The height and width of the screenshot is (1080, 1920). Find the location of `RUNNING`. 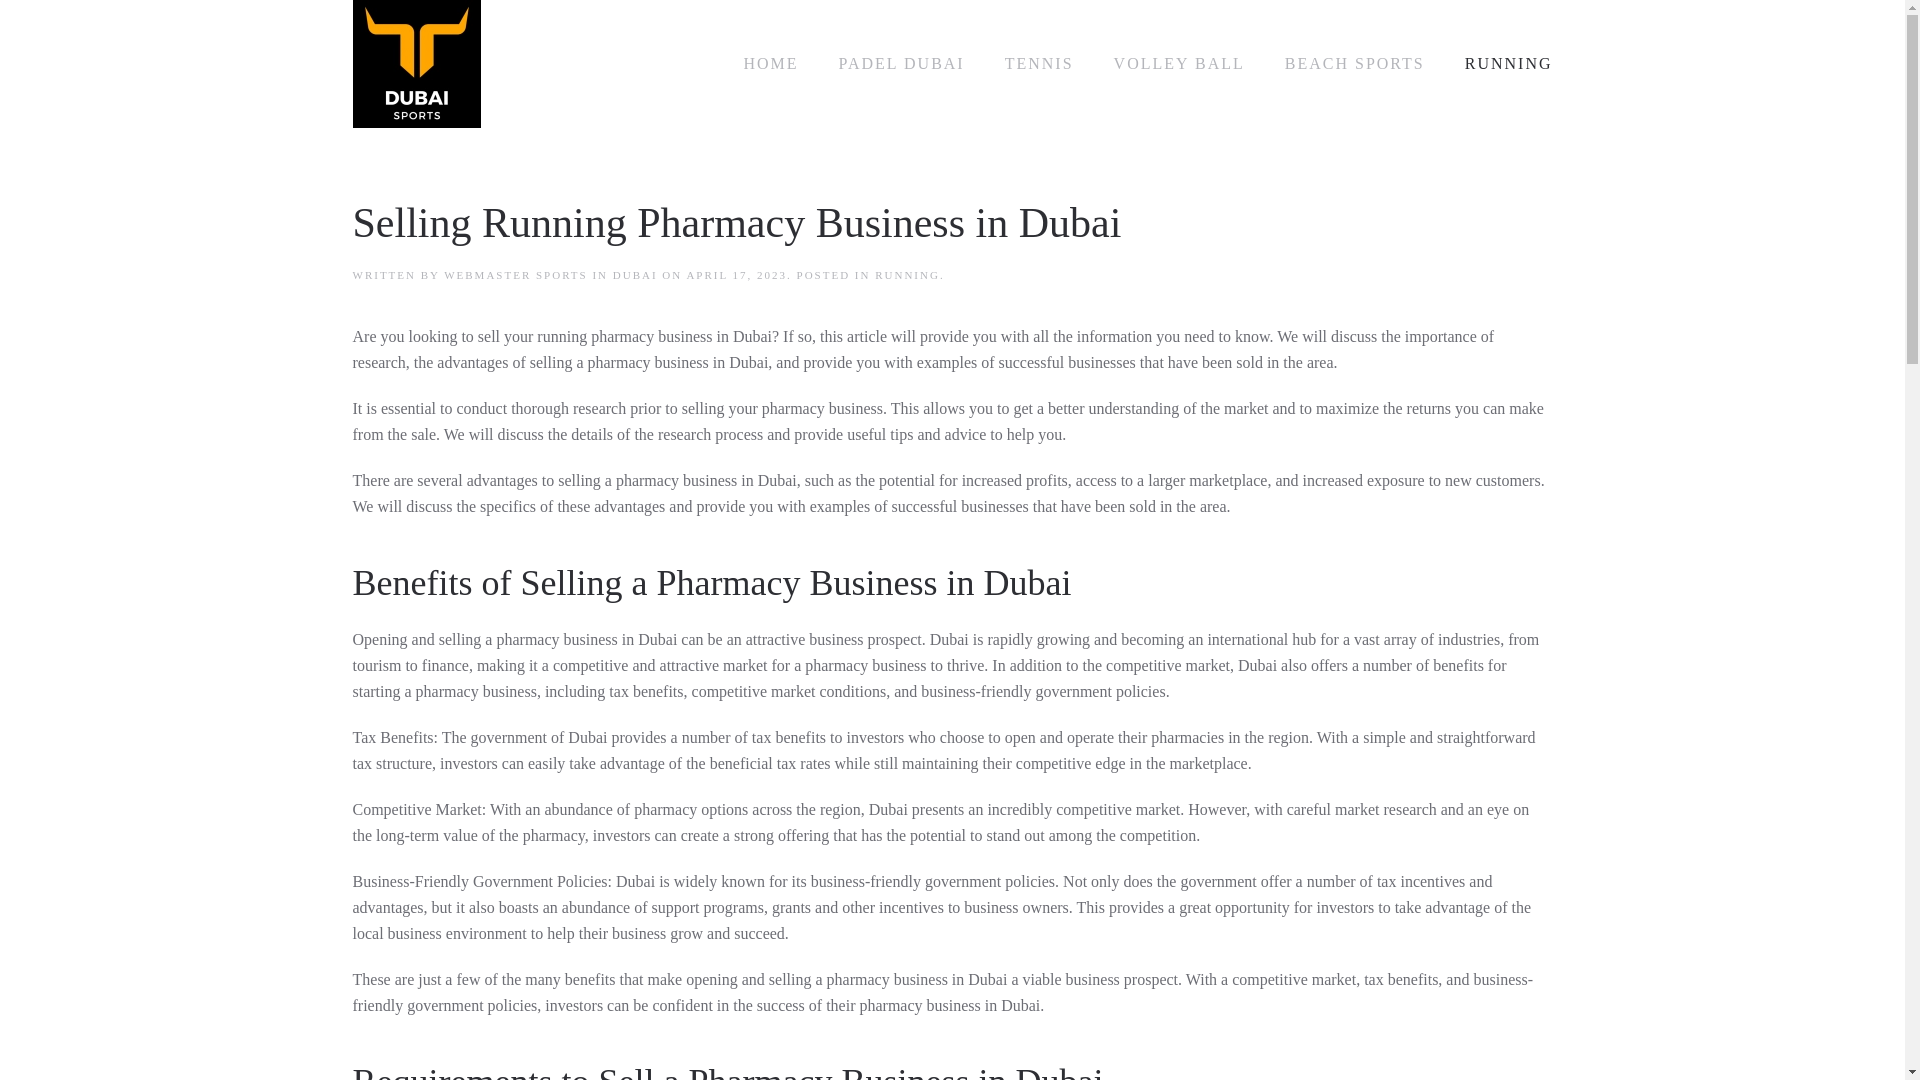

RUNNING is located at coordinates (1508, 63).